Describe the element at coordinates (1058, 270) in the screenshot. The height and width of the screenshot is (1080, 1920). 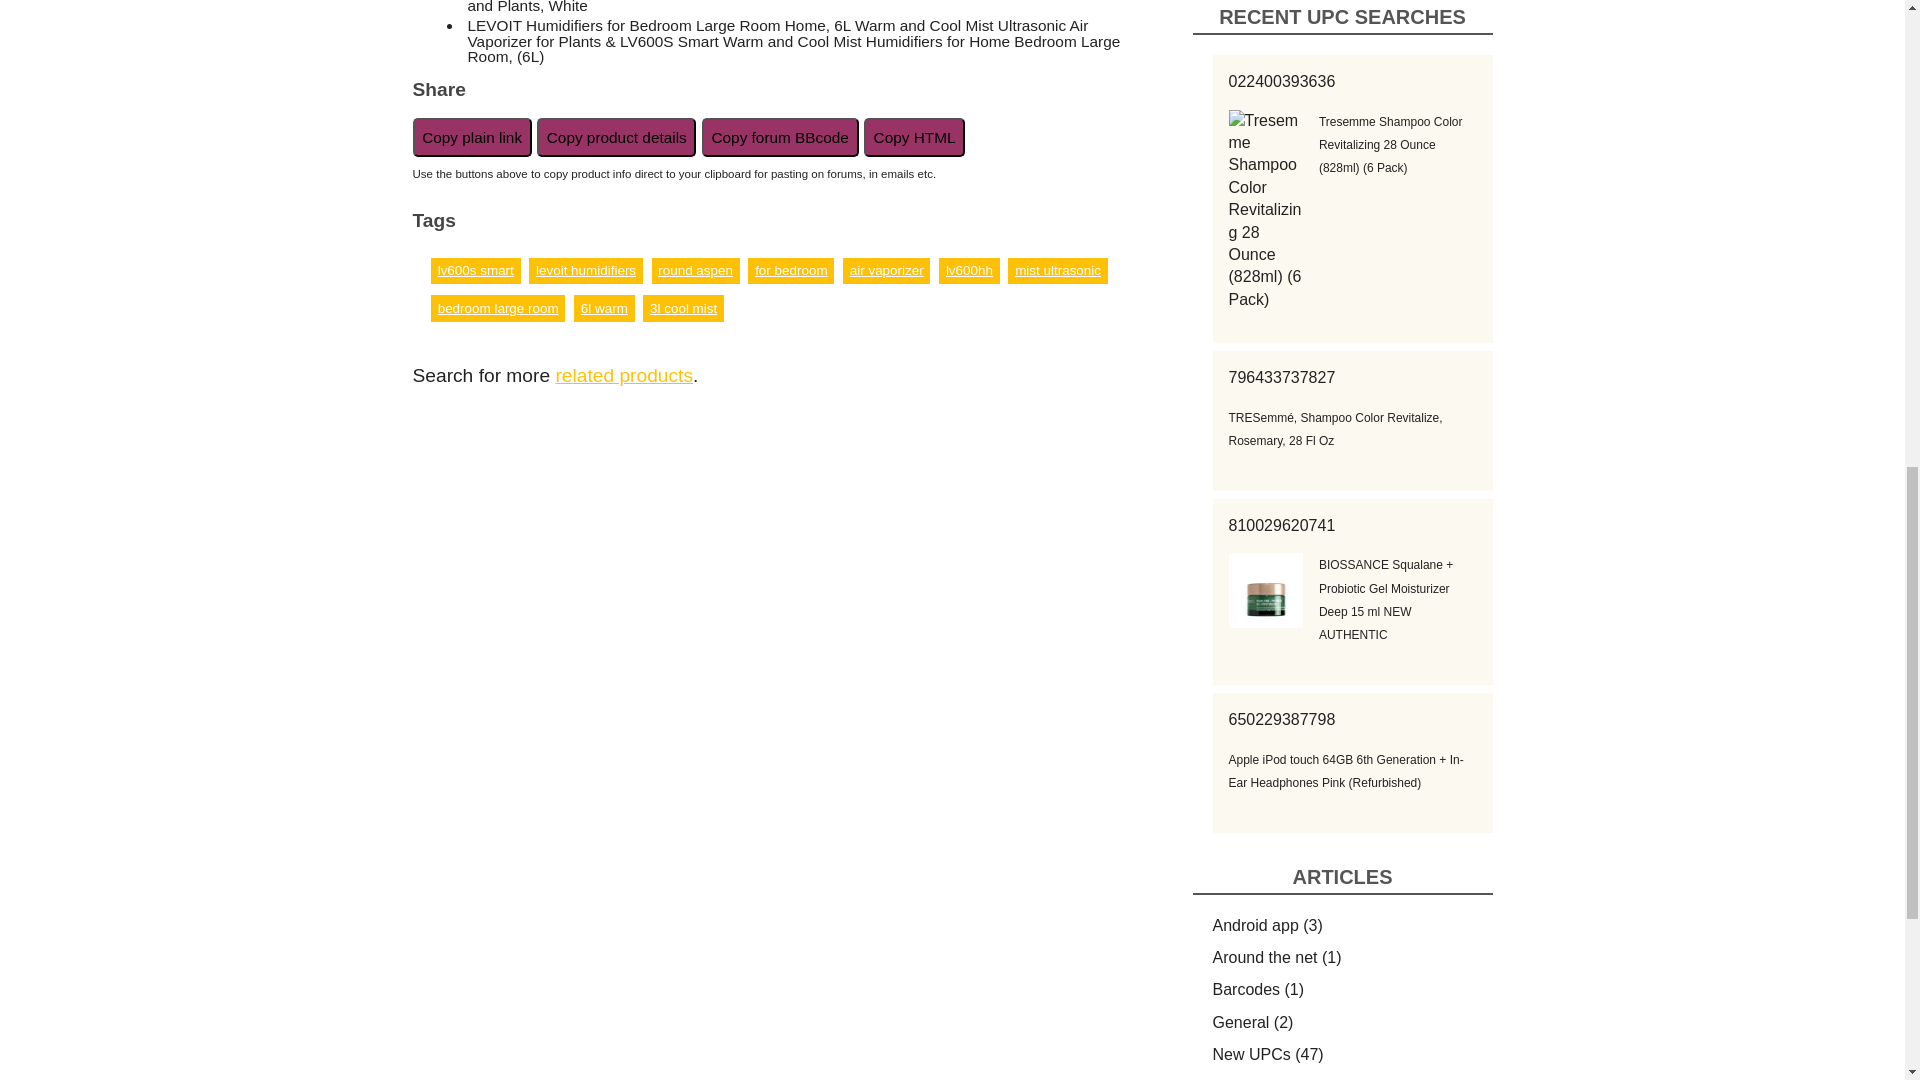
I see `mist ultrasonic` at that location.